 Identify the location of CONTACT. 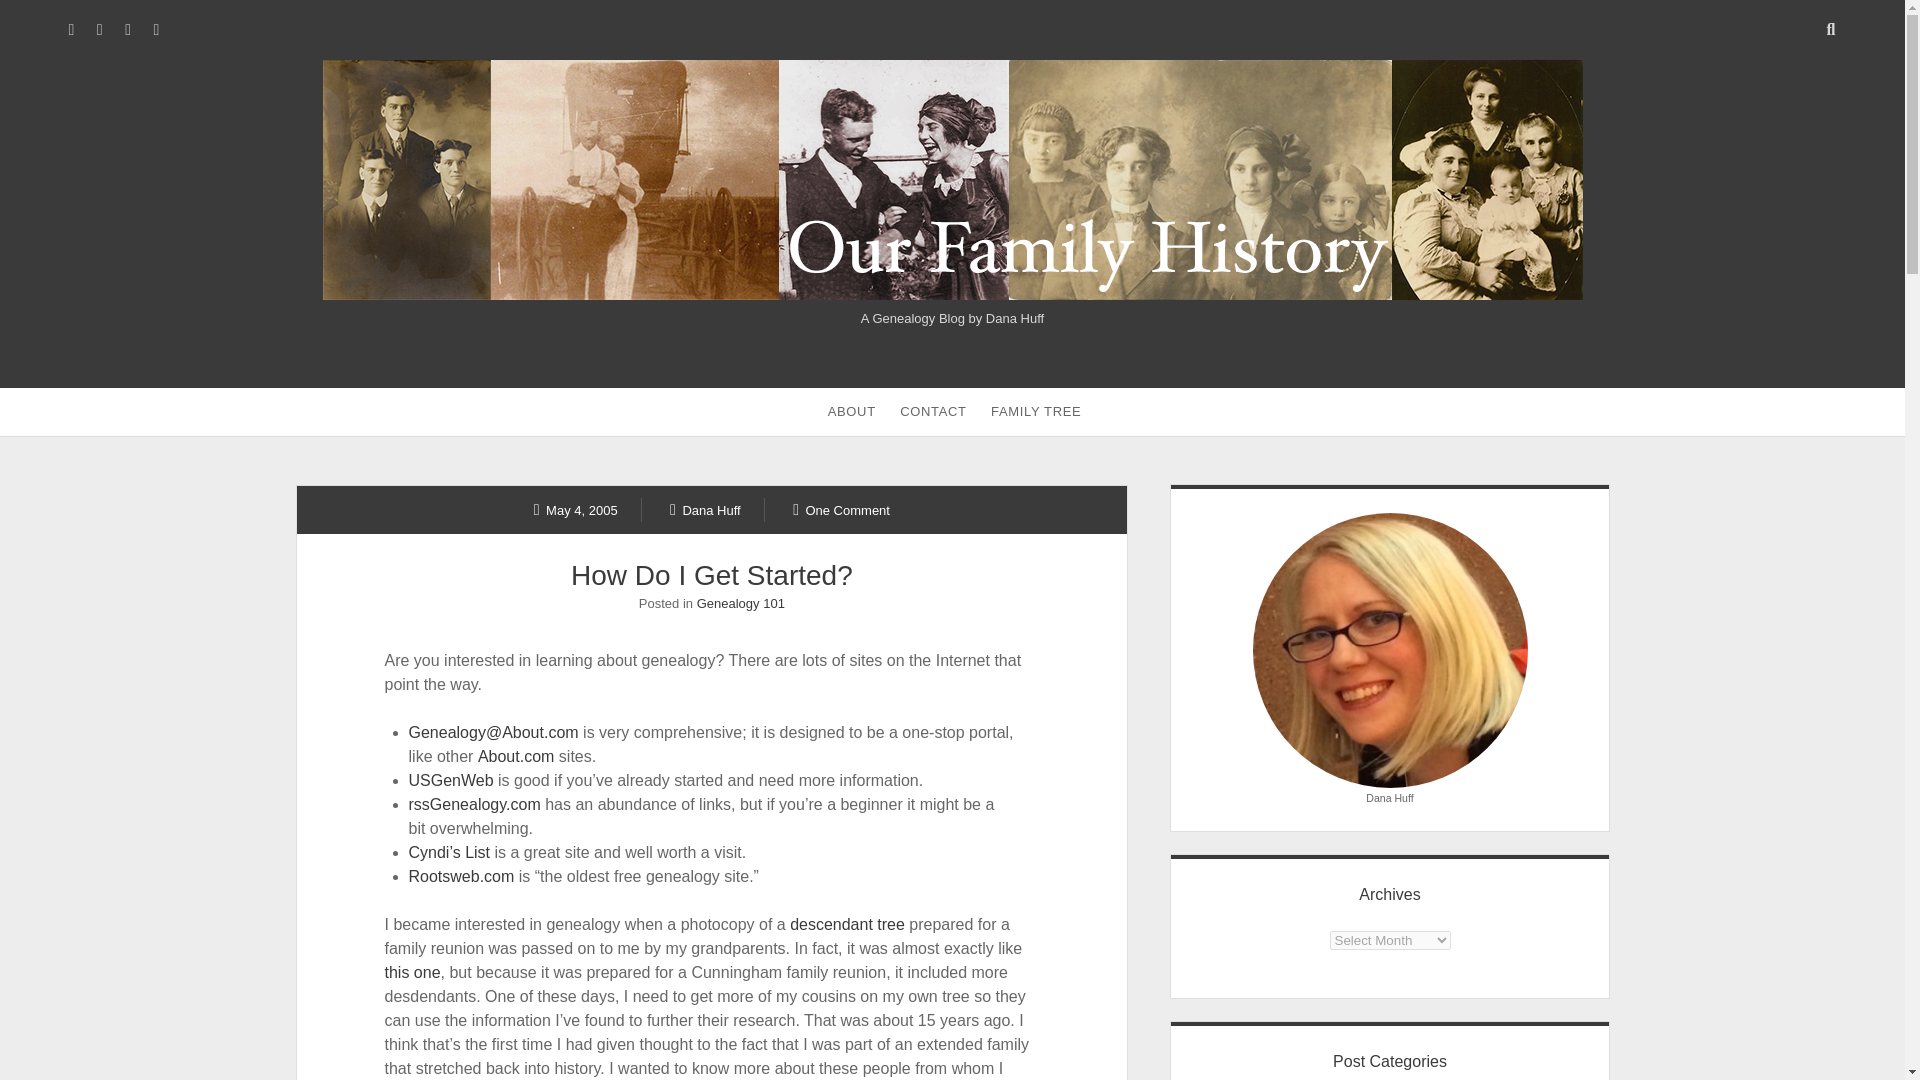
(932, 412).